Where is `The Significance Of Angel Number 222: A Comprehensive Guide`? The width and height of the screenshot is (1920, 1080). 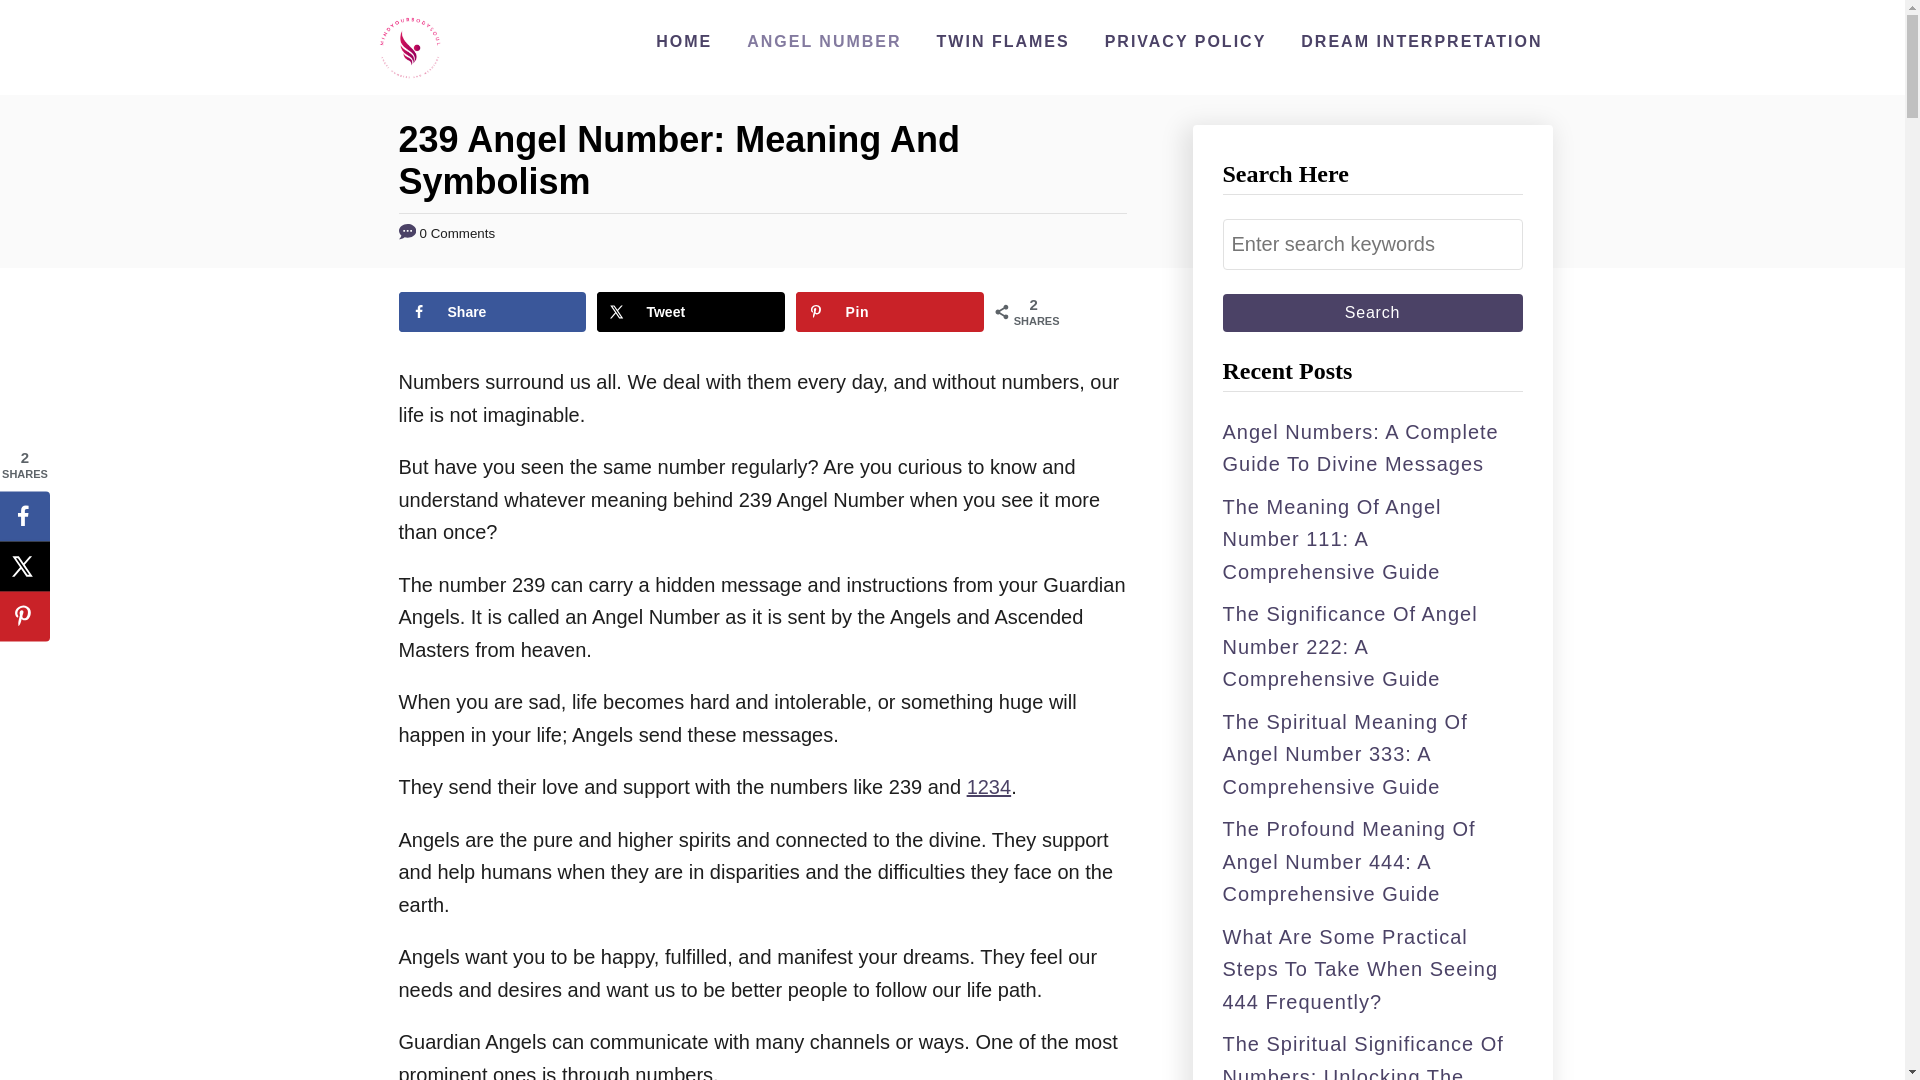 The Significance Of Angel Number 222: A Comprehensive Guide is located at coordinates (1348, 646).